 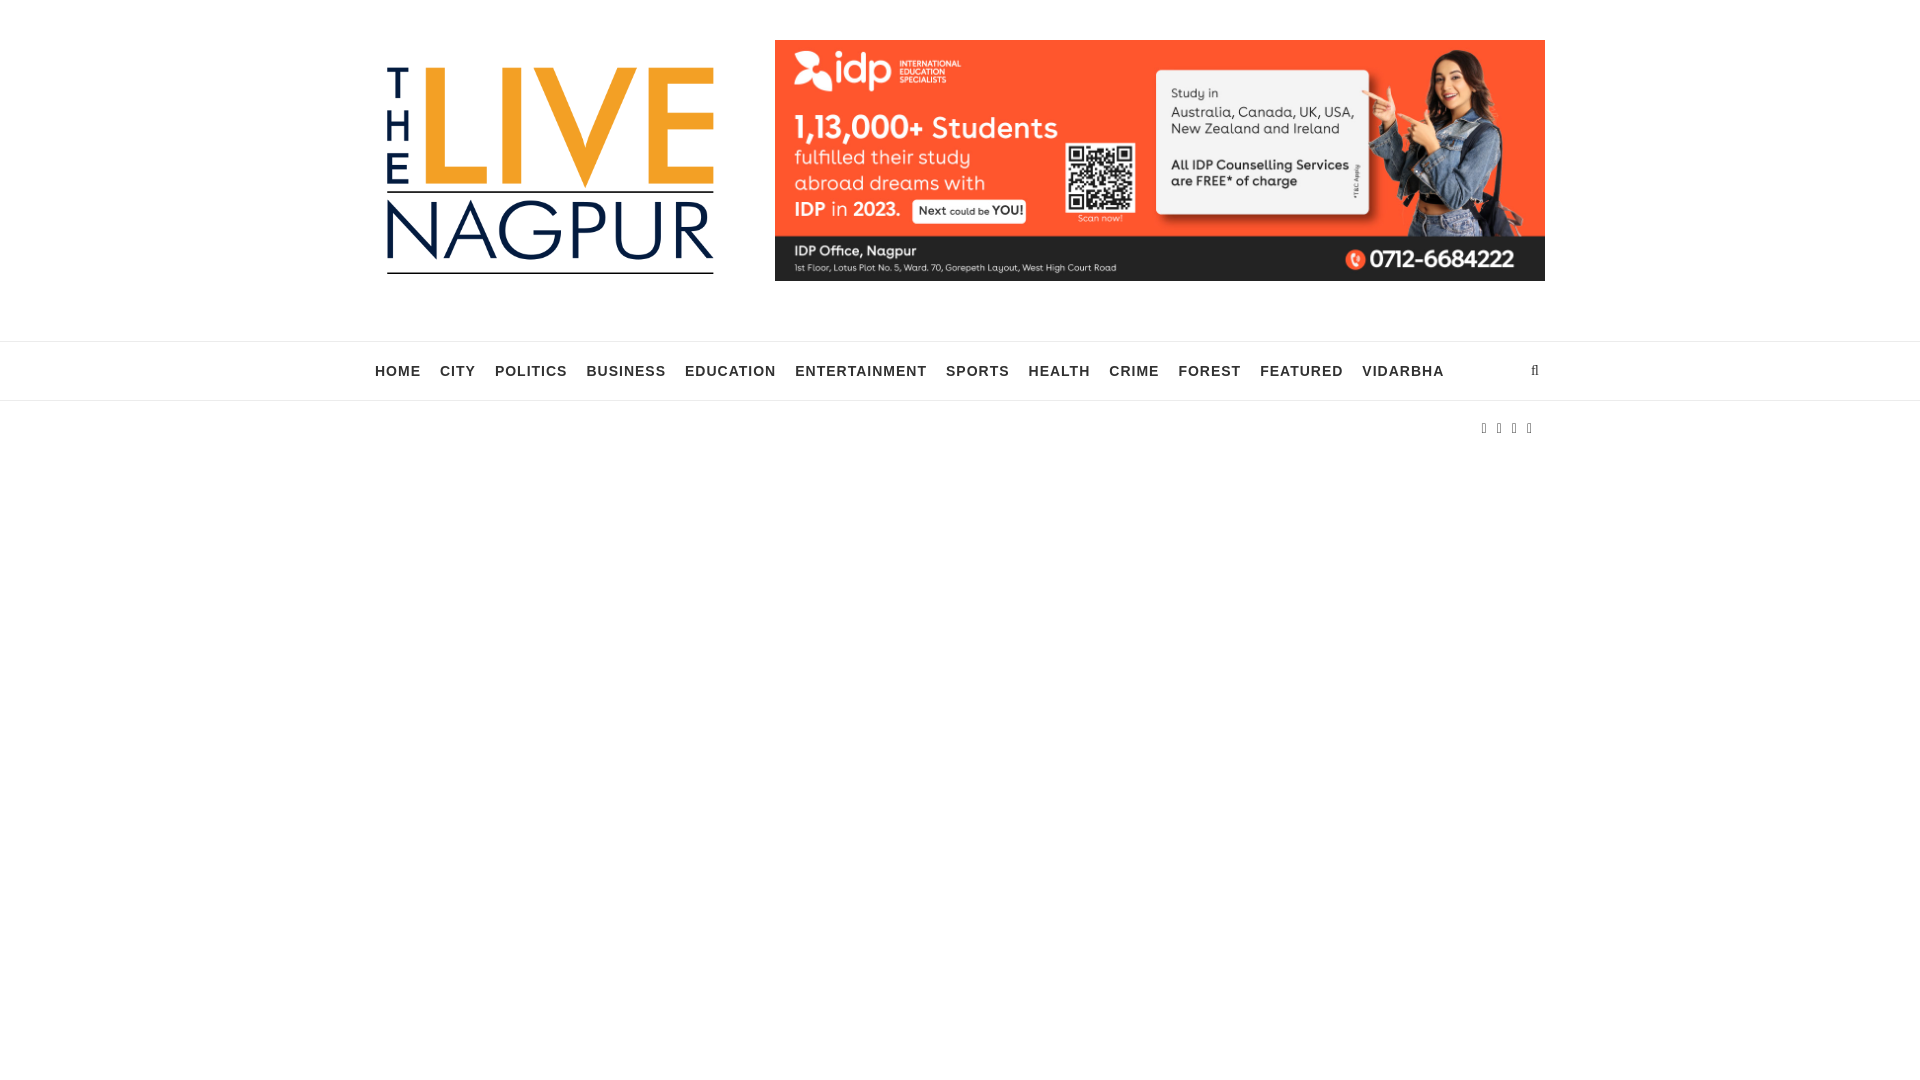 I want to click on VIDARBHA, so click(x=1402, y=370).